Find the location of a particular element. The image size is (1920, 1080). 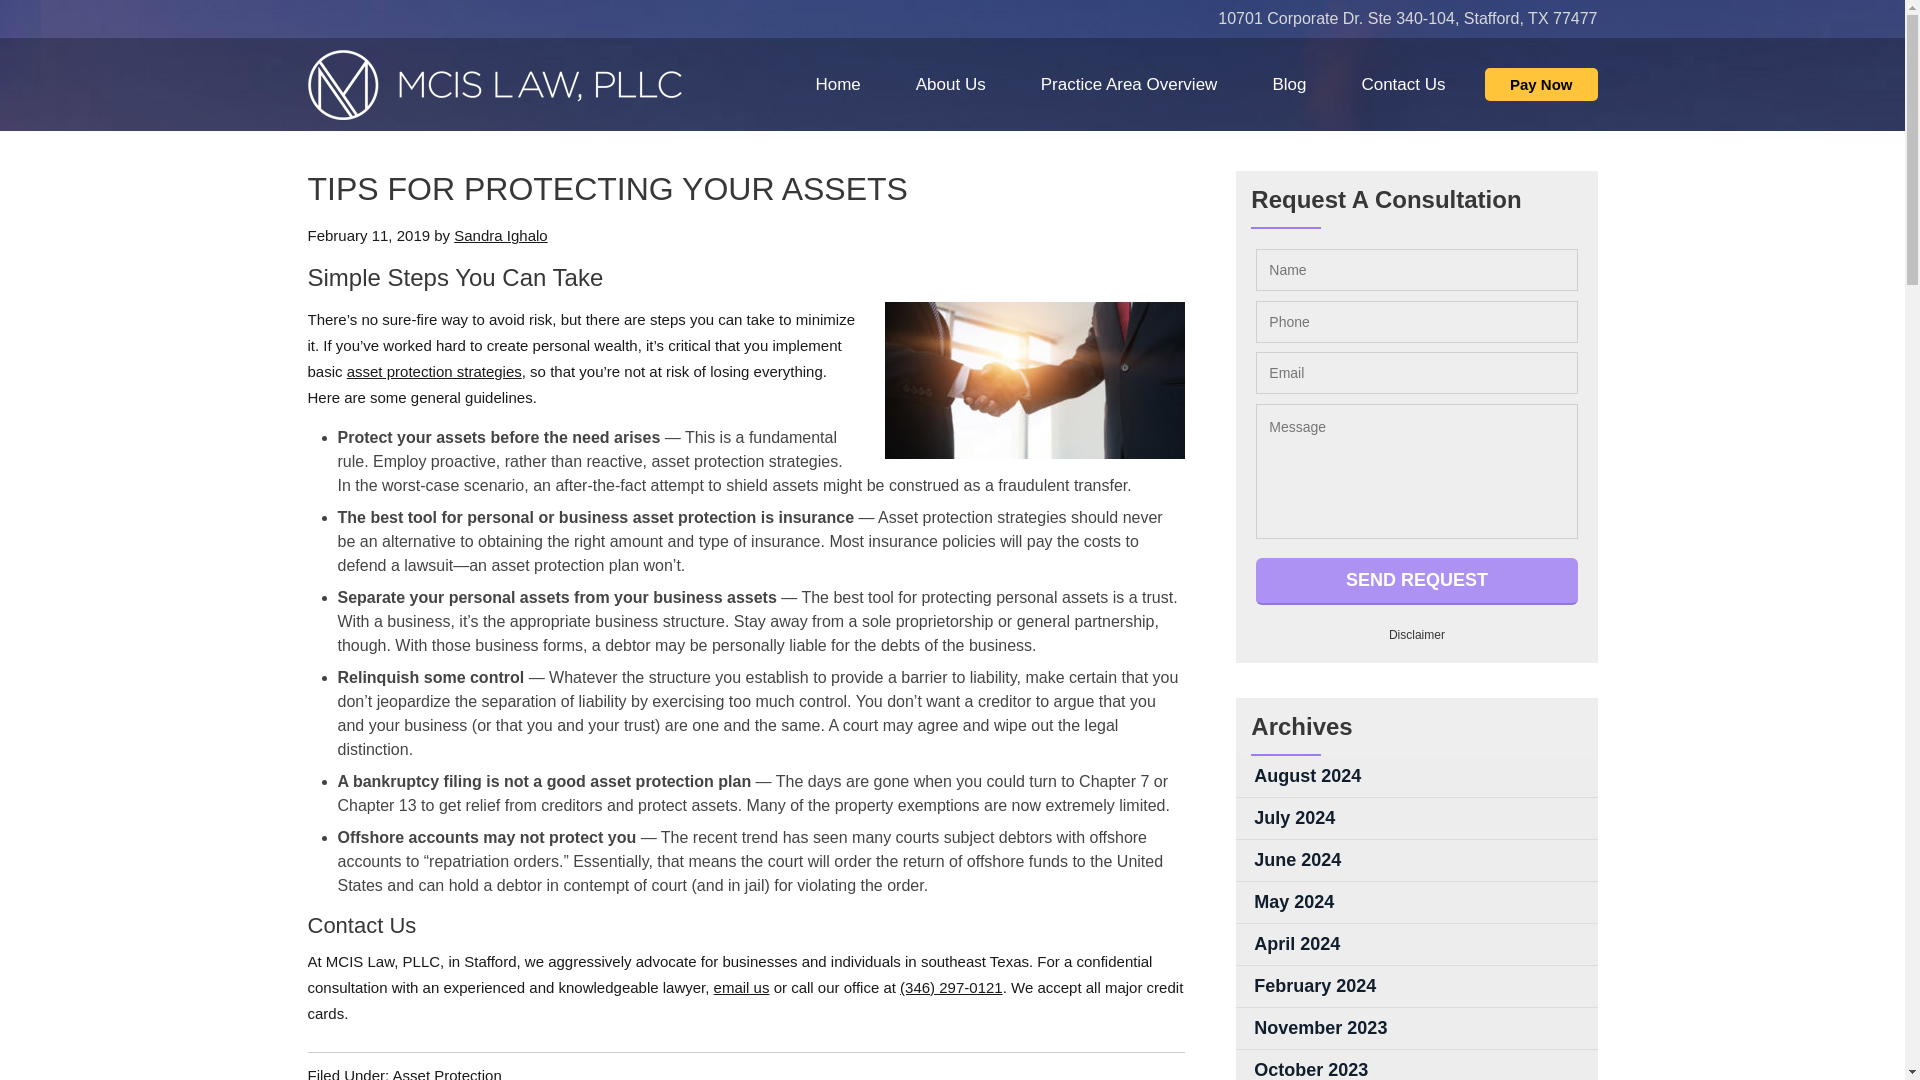

February 2024 is located at coordinates (1416, 986).